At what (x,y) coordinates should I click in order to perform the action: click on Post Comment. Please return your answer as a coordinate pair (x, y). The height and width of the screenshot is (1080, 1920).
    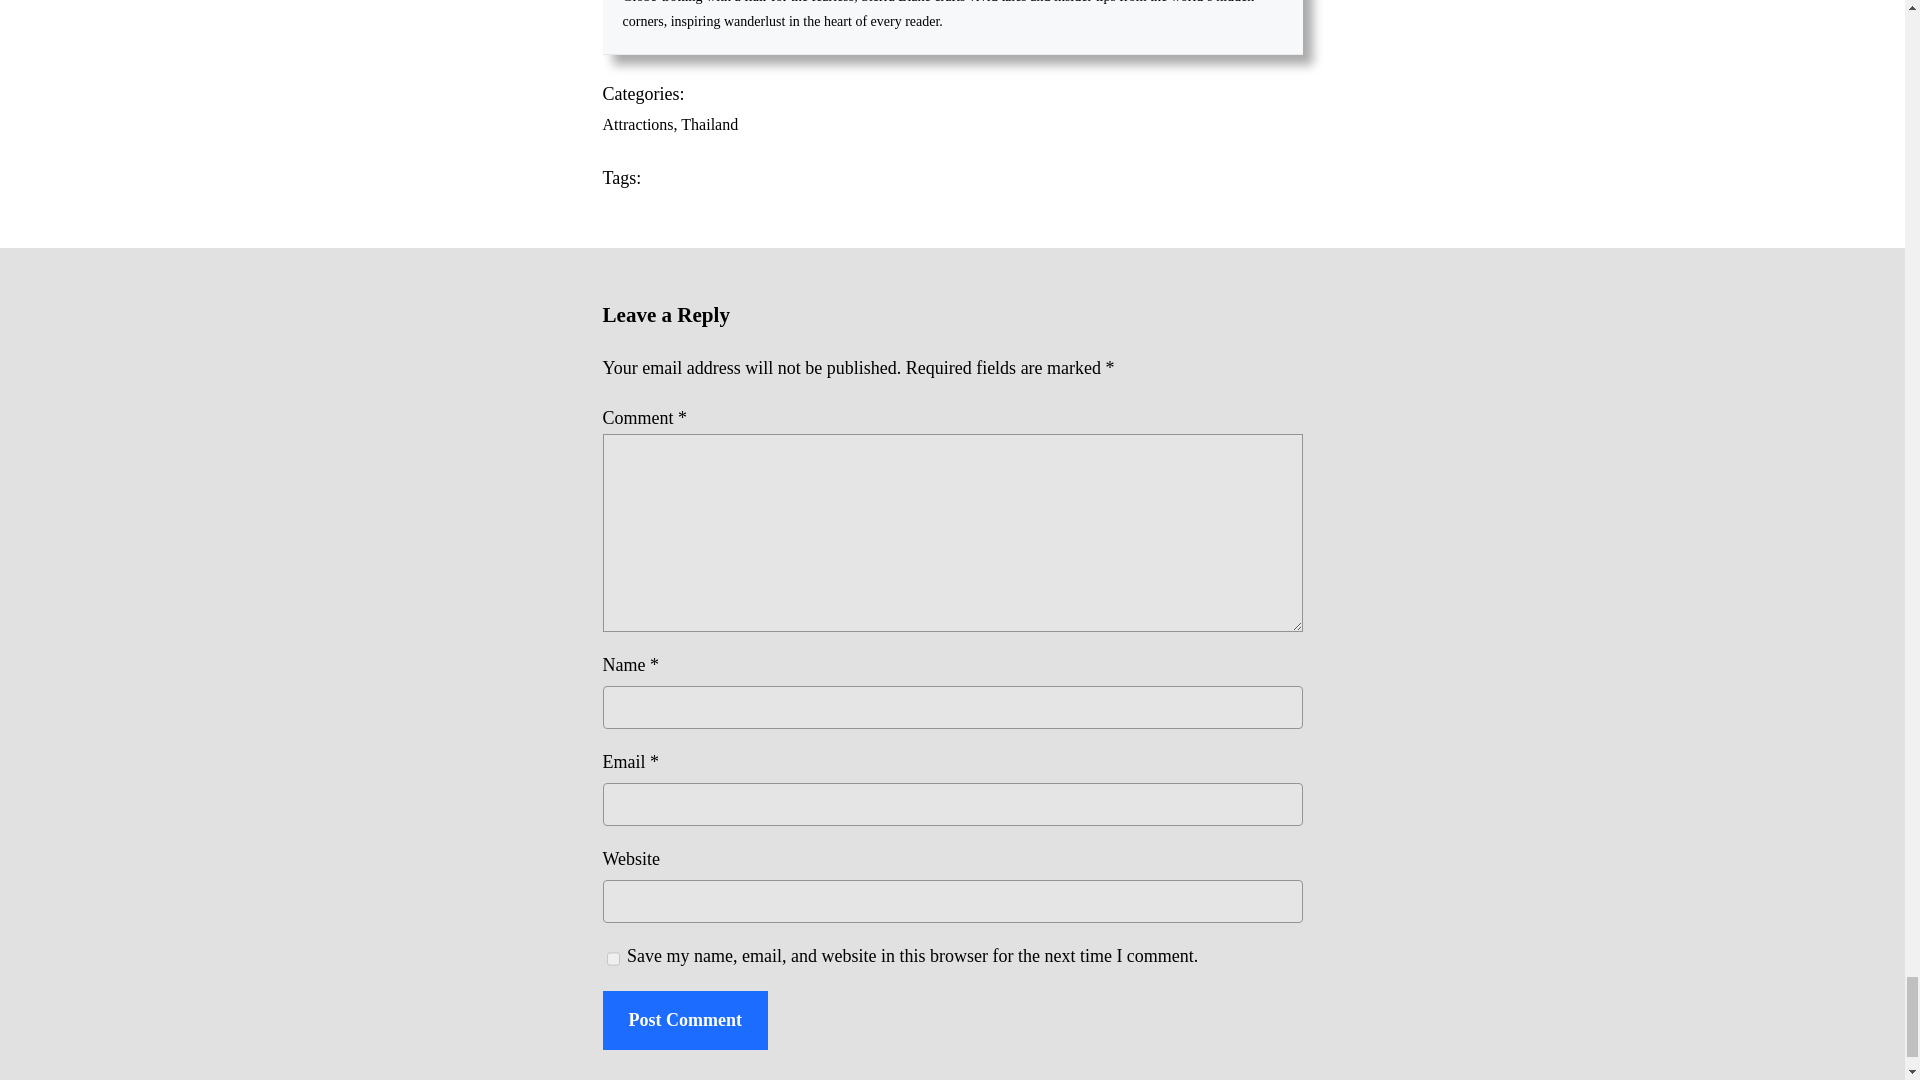
    Looking at the image, I should click on (684, 1020).